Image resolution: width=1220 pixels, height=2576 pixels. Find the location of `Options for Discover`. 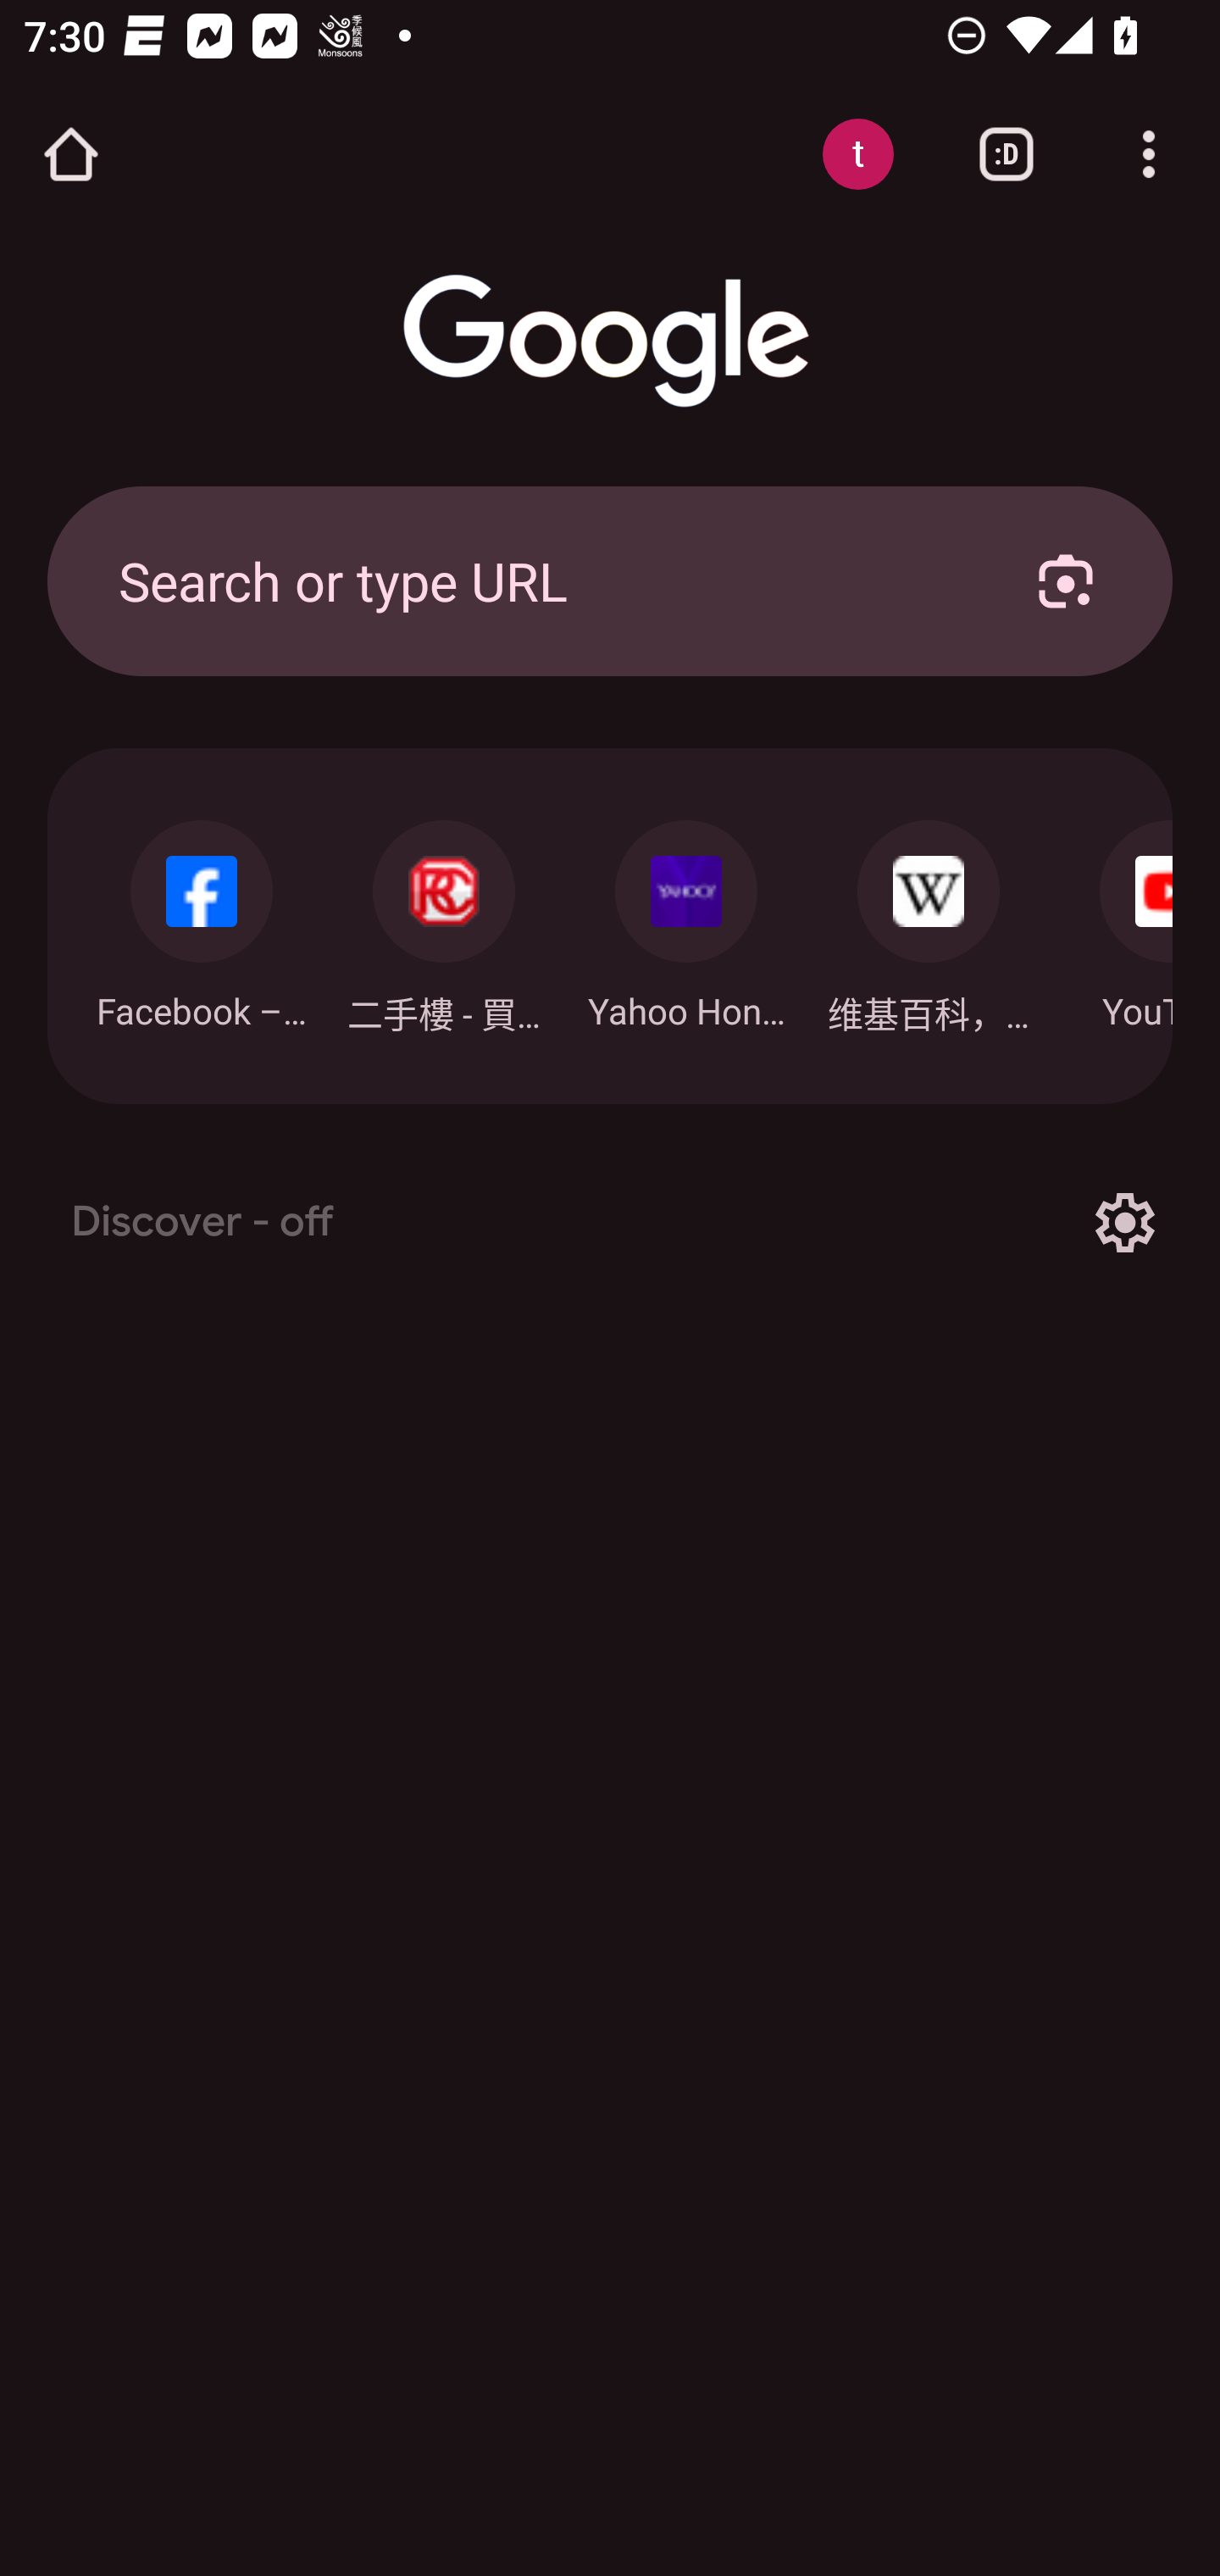

Options for Discover is located at coordinates (1124, 1222).